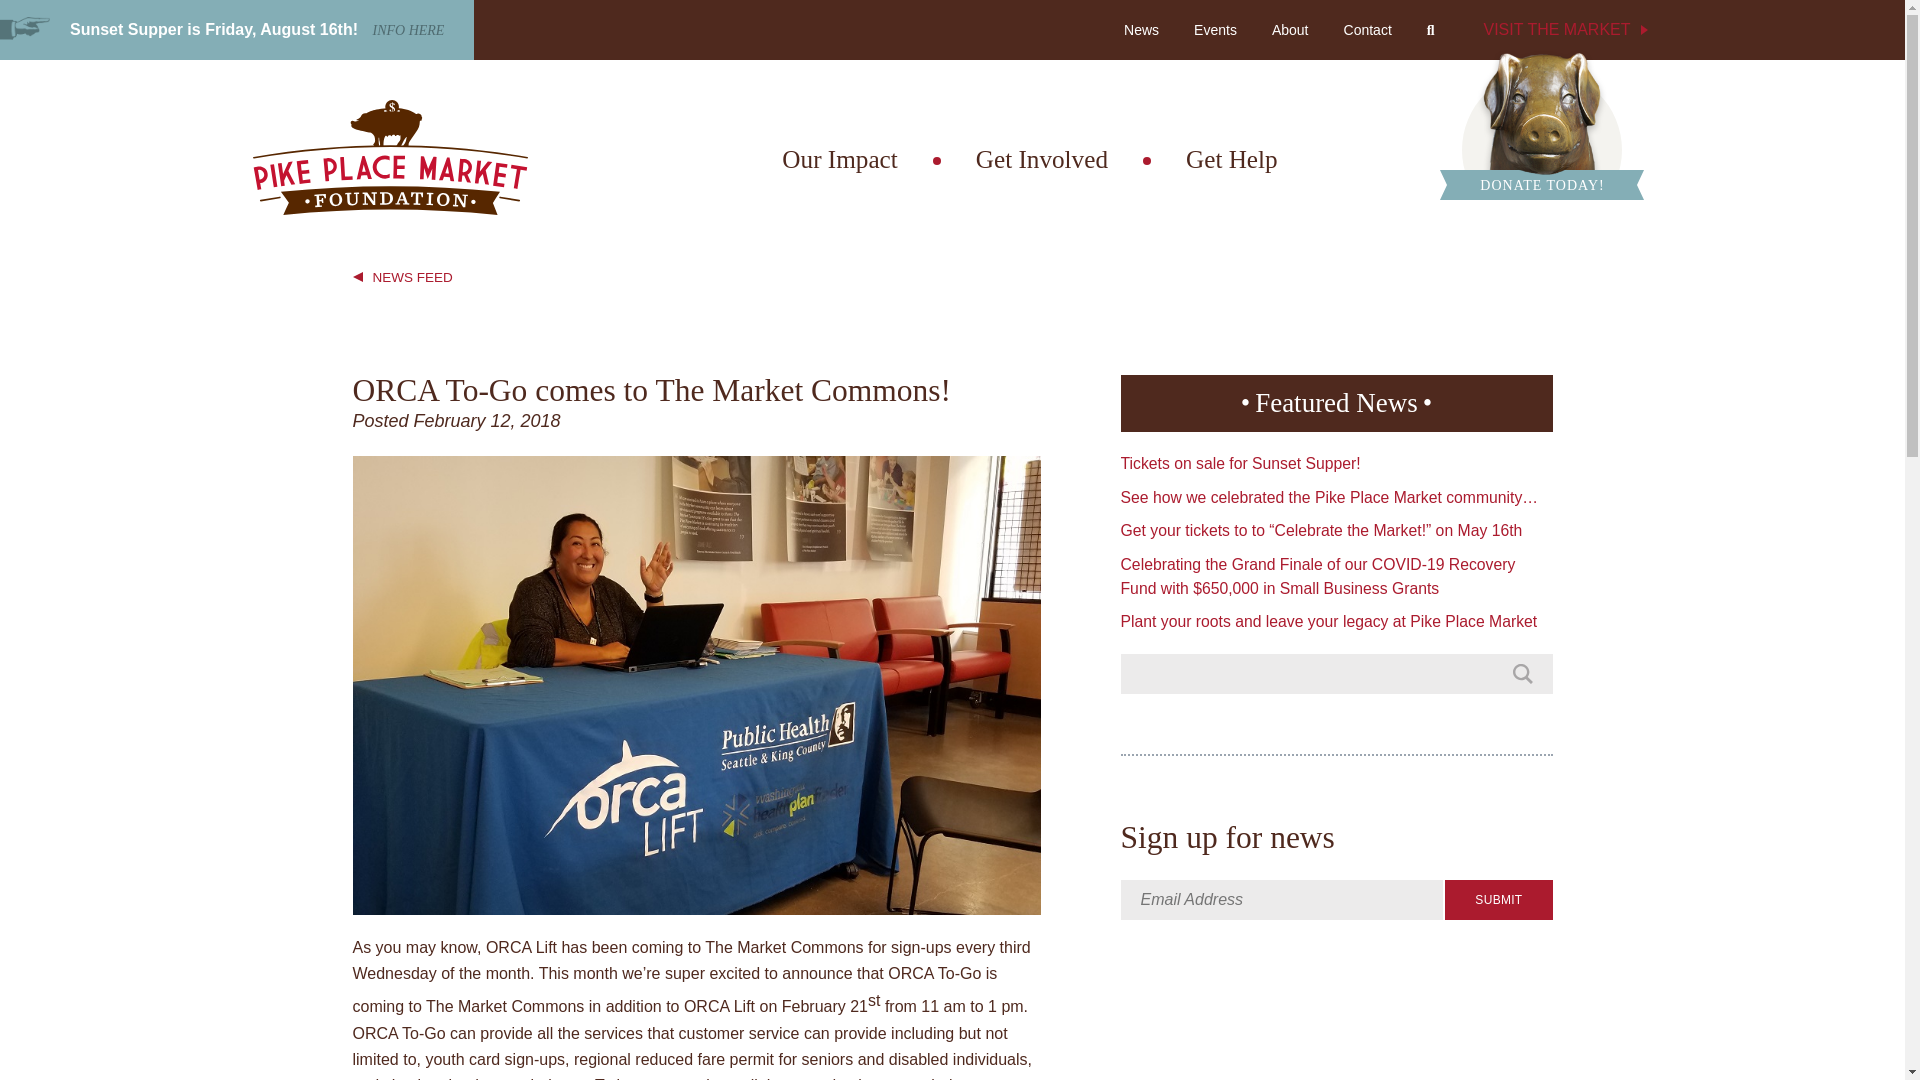 The height and width of the screenshot is (1080, 1920). I want to click on Get Help, so click(1232, 159).